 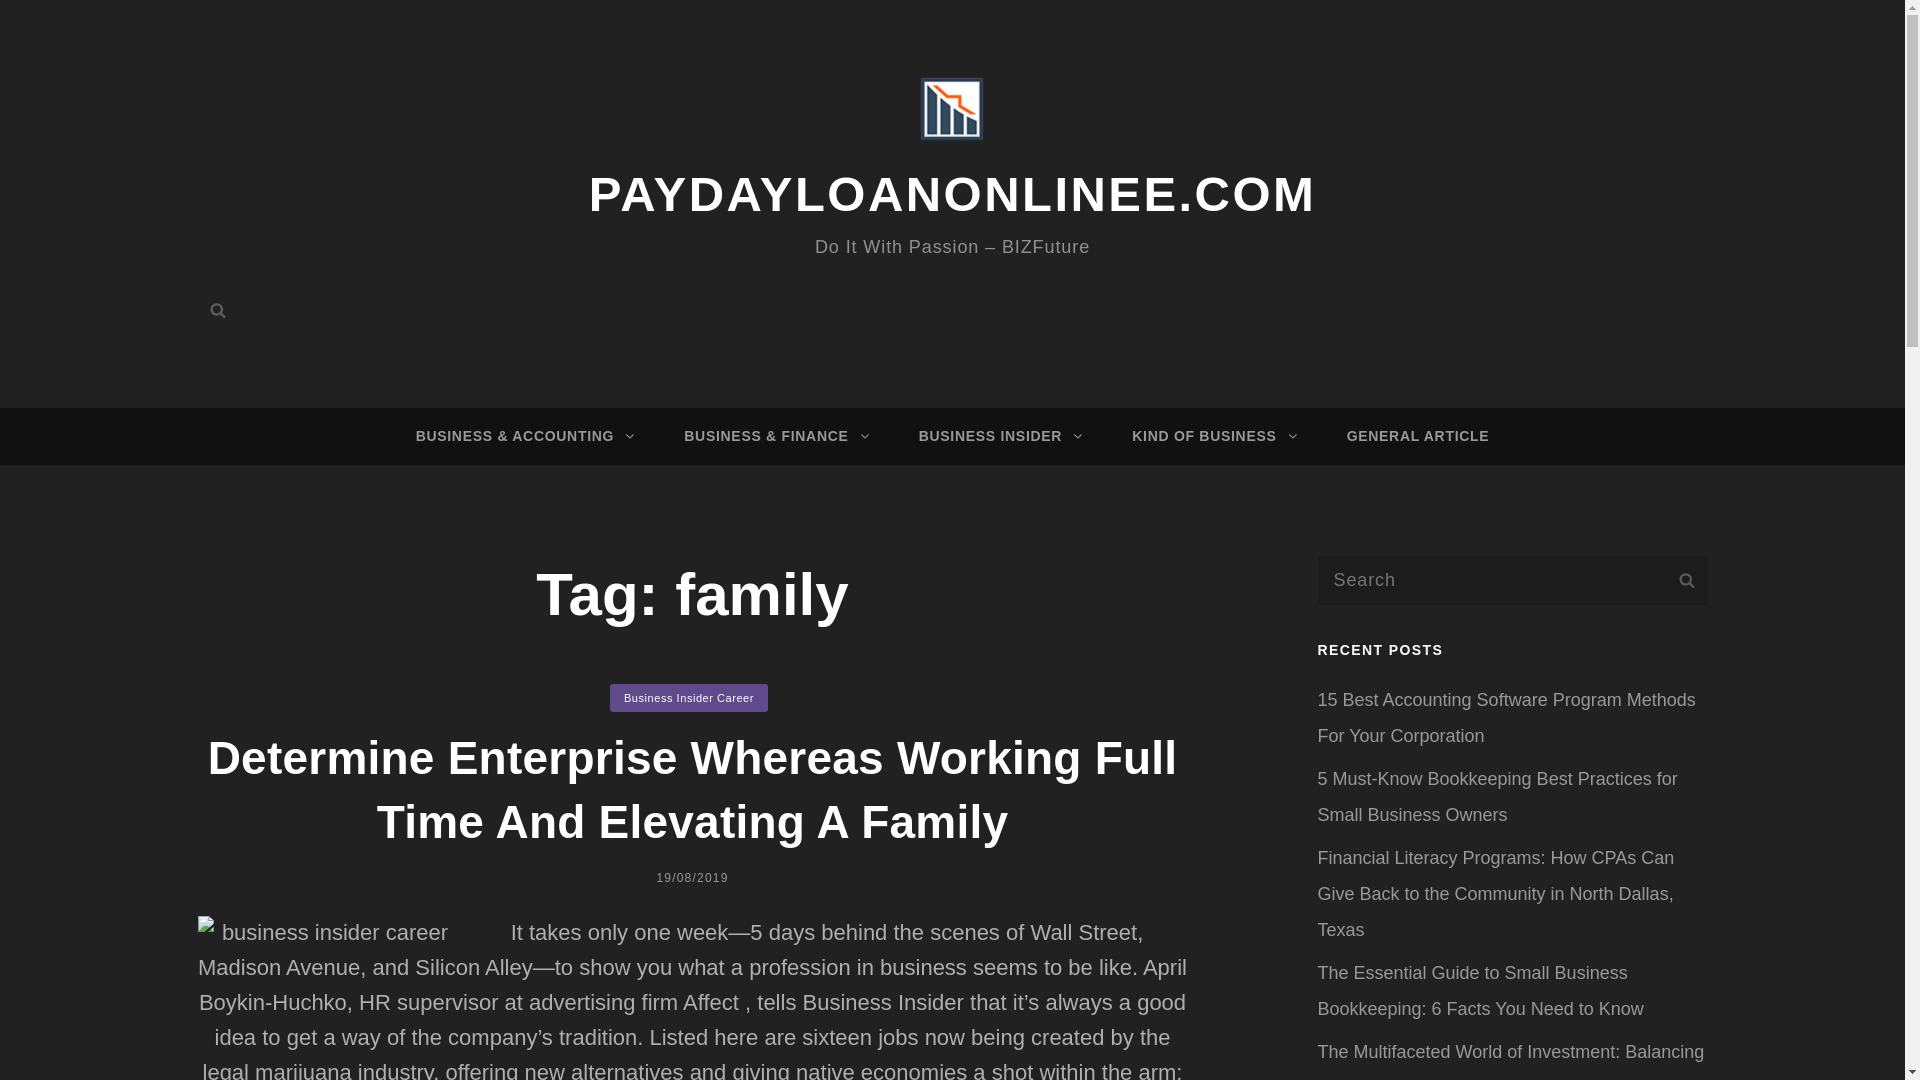 What do you see at coordinates (953, 194) in the screenshot?
I see `PAYDAYLOANONLINEE.COM` at bounding box center [953, 194].